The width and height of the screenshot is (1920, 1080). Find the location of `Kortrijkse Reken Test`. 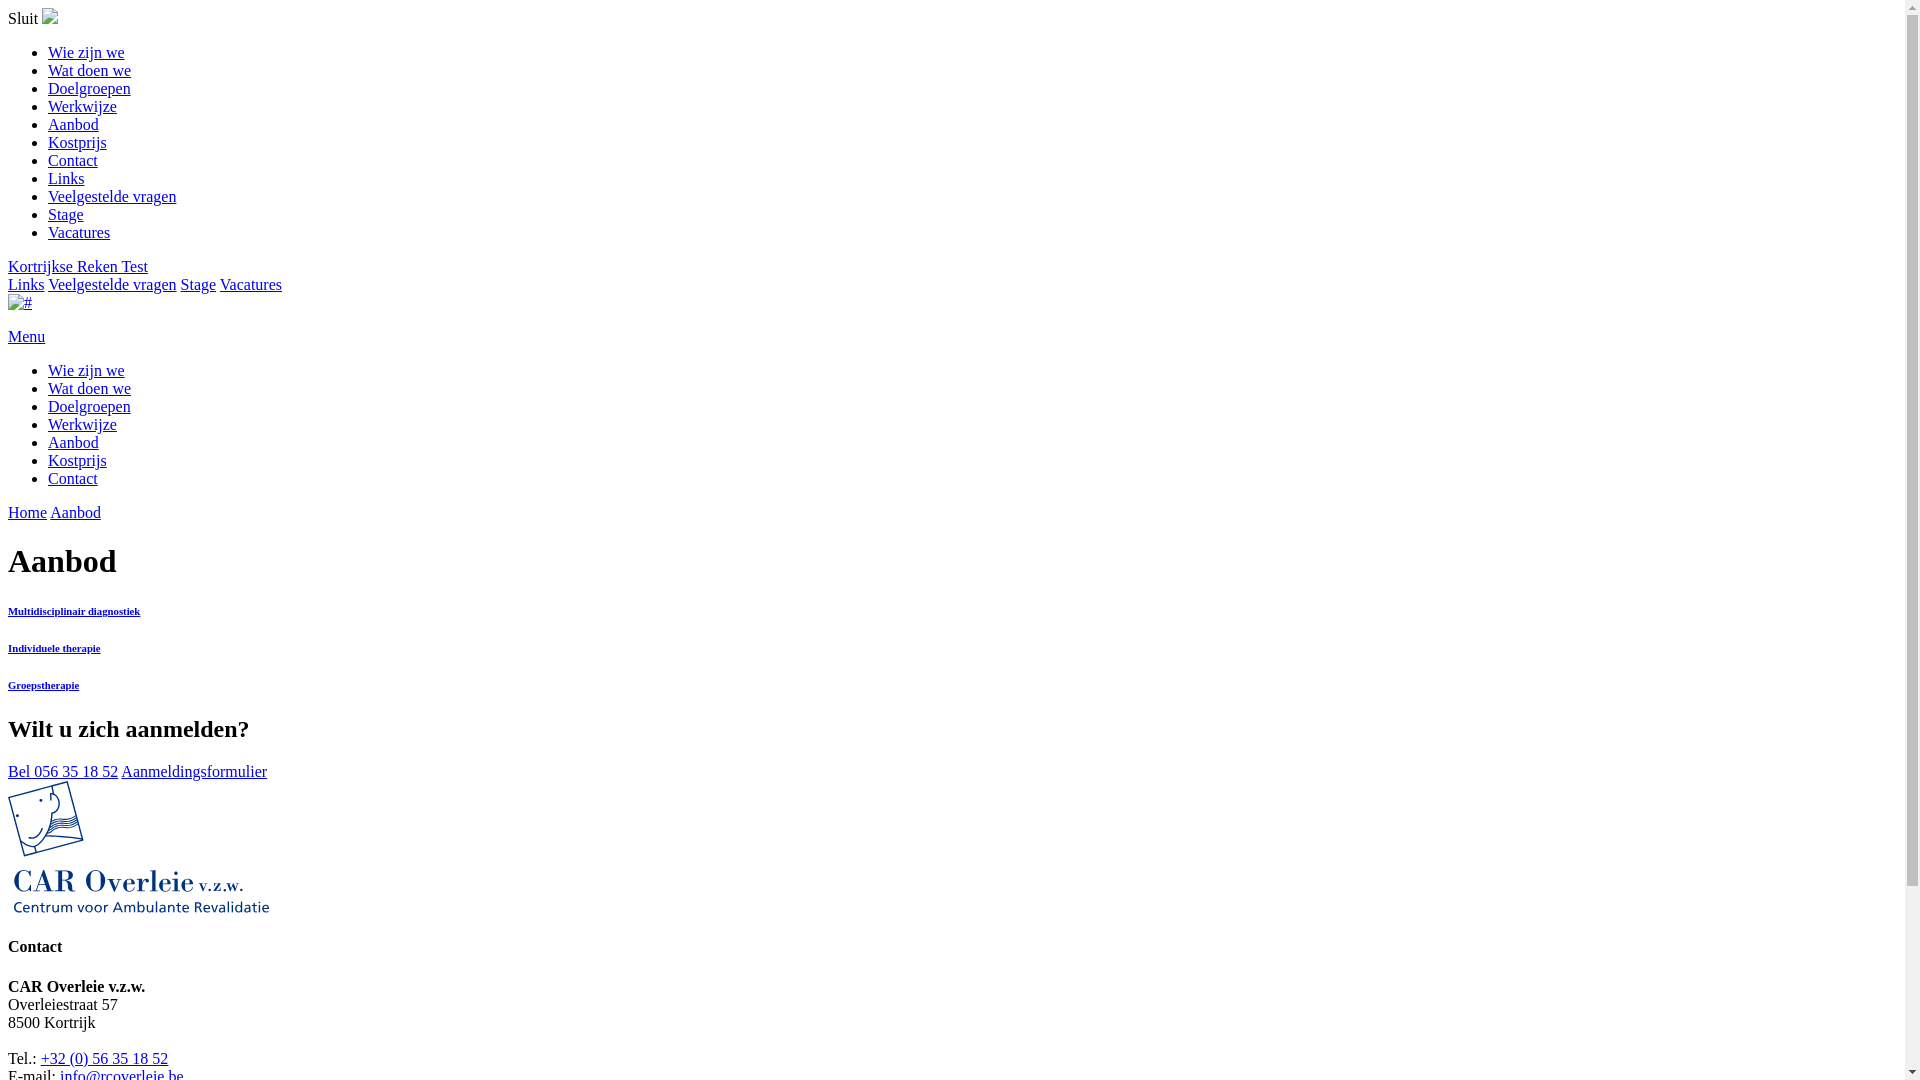

Kortrijkse Reken Test is located at coordinates (78, 266).